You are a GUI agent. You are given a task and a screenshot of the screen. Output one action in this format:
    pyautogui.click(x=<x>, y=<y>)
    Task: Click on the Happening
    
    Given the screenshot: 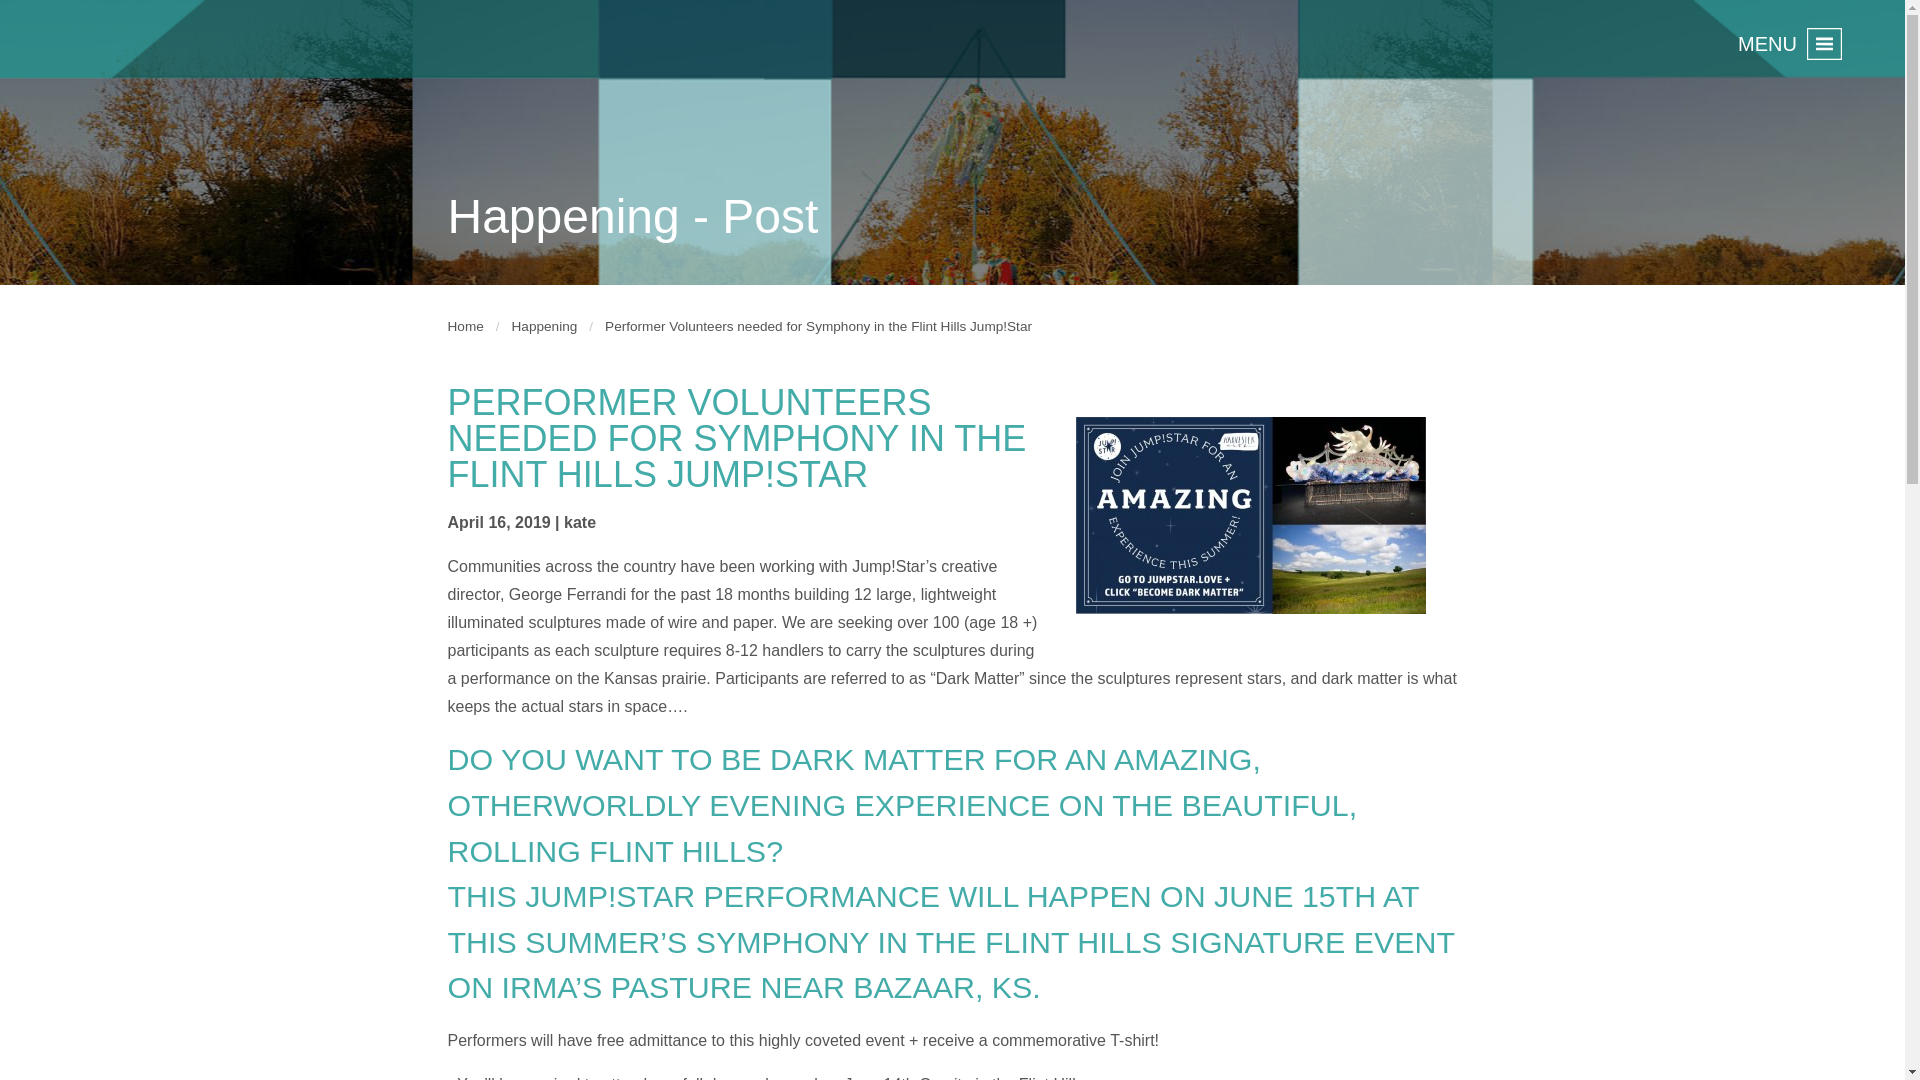 What is the action you would take?
    pyautogui.click(x=544, y=326)
    